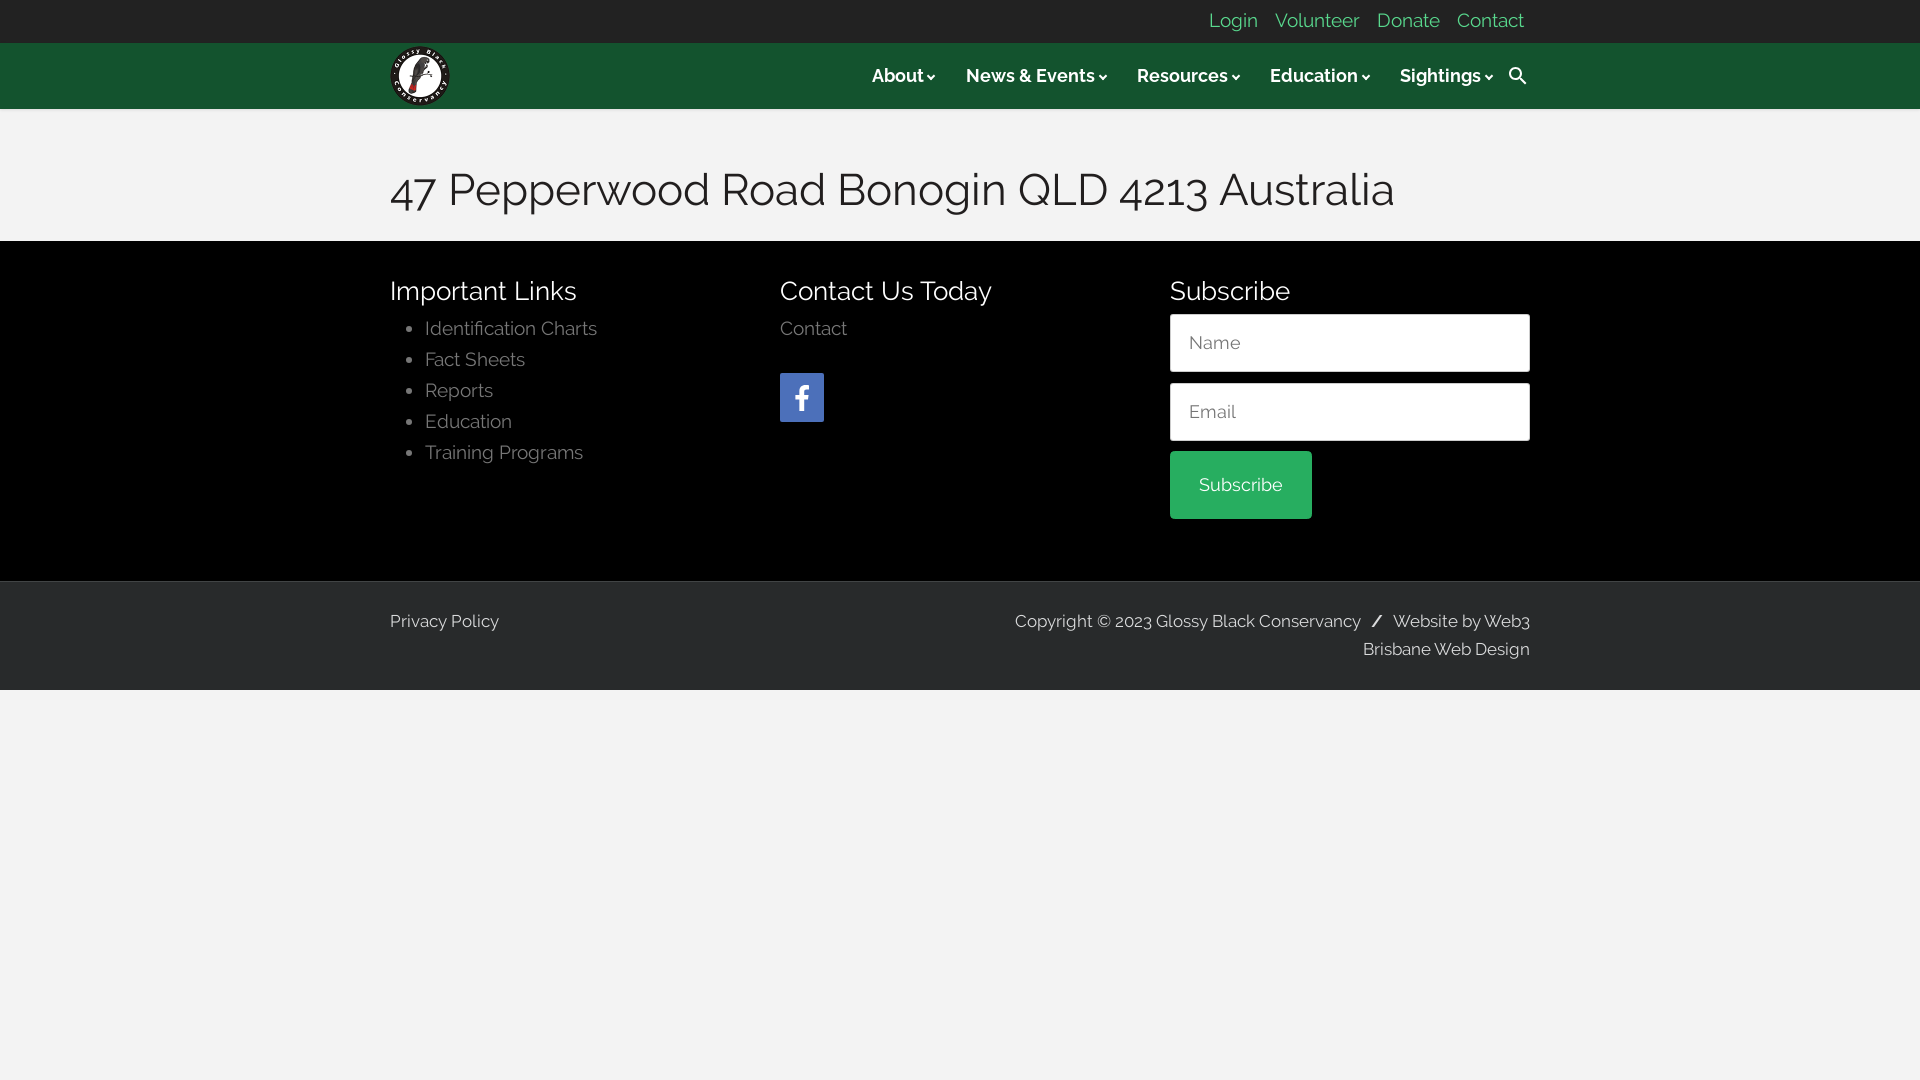 The height and width of the screenshot is (1080, 1920). Describe the element at coordinates (511, 328) in the screenshot. I see `Identification Charts` at that location.